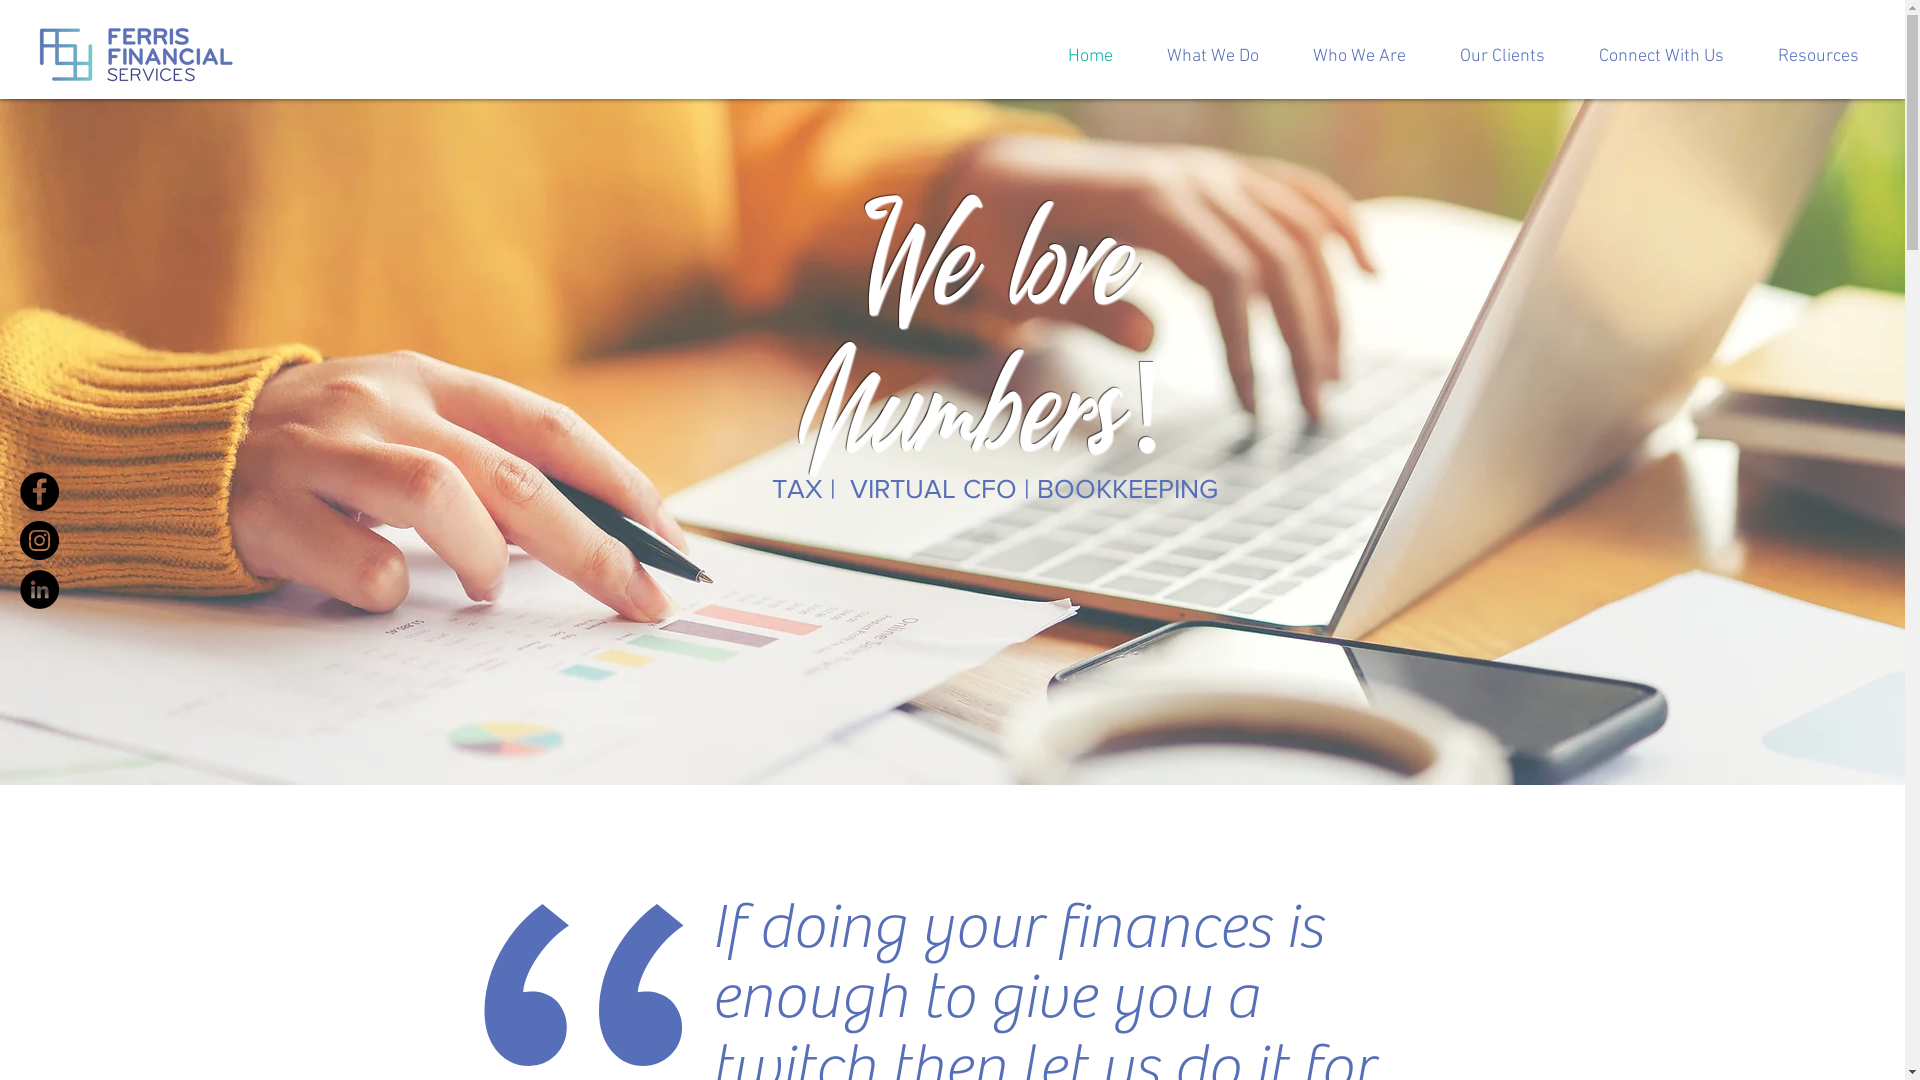  What do you see at coordinates (1502, 56) in the screenshot?
I see `Our Clients` at bounding box center [1502, 56].